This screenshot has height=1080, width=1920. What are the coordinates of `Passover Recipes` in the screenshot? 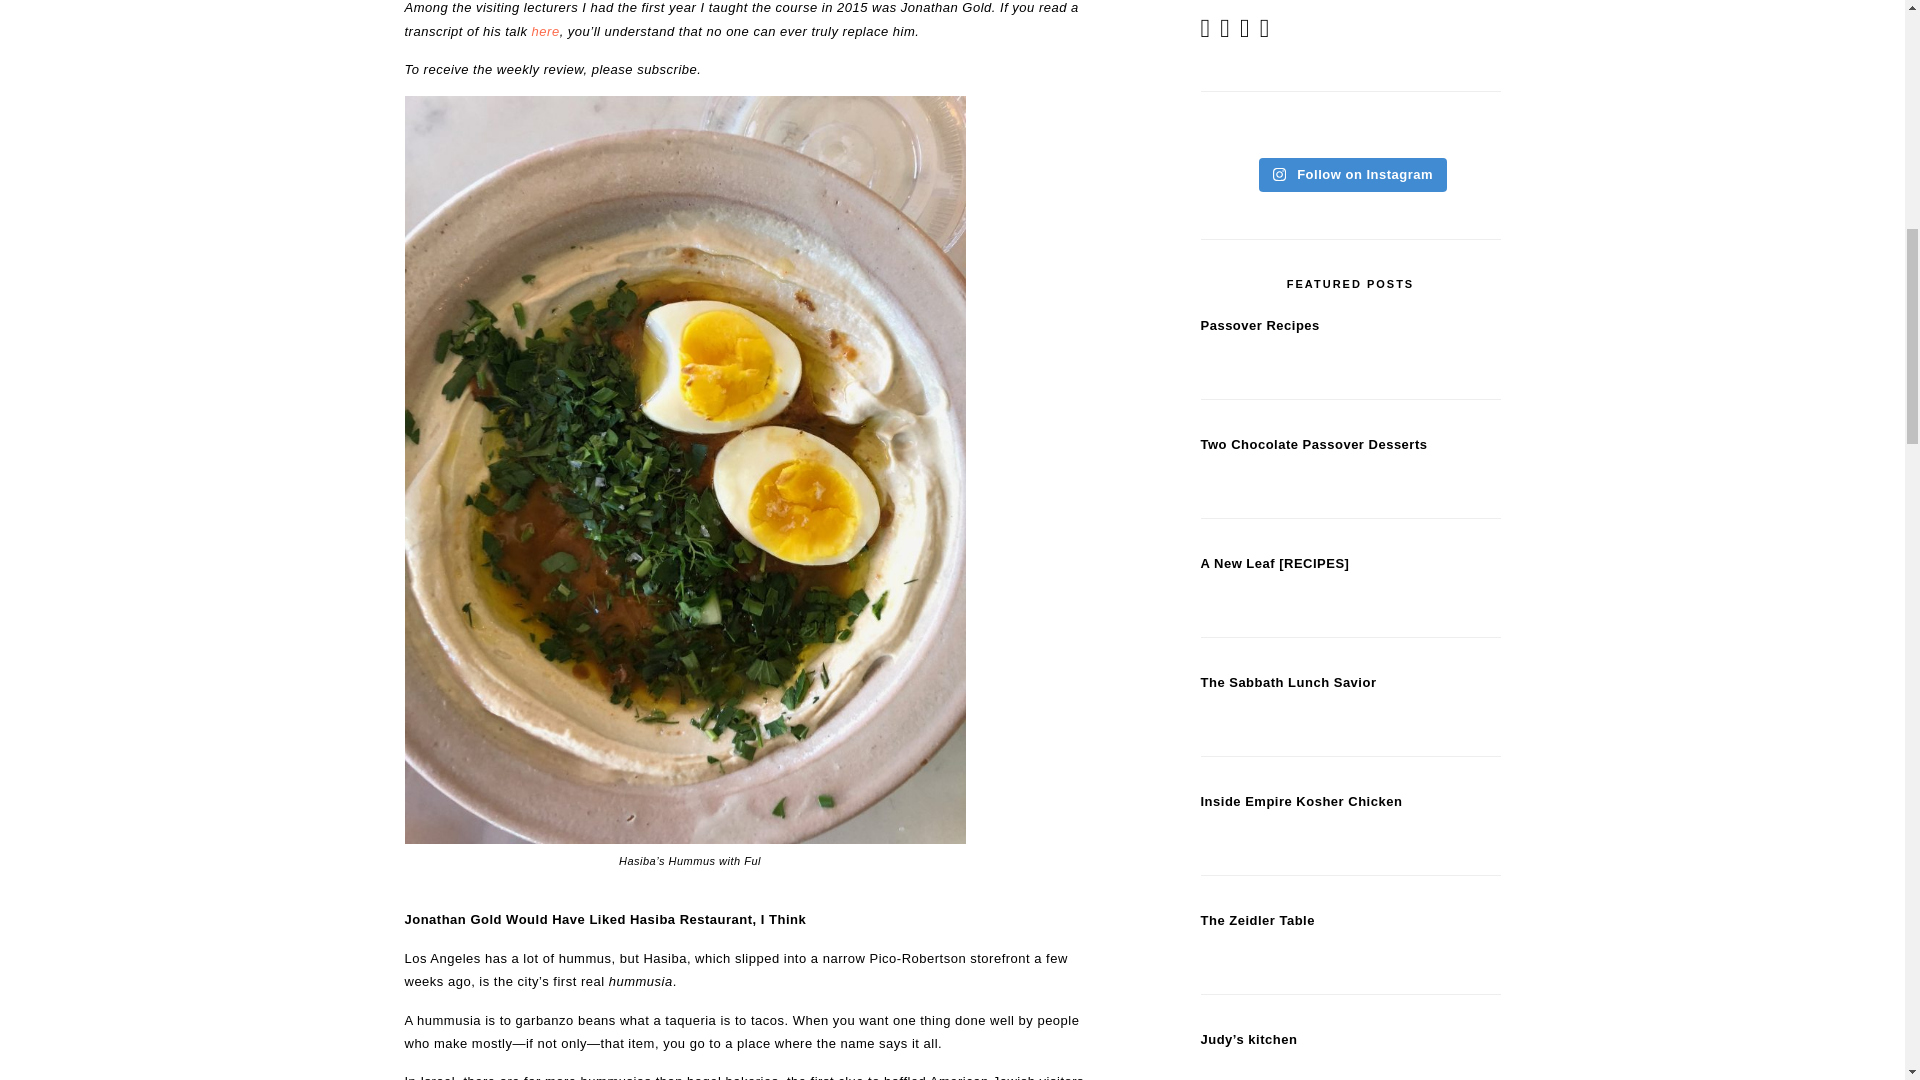 It's located at (1260, 324).